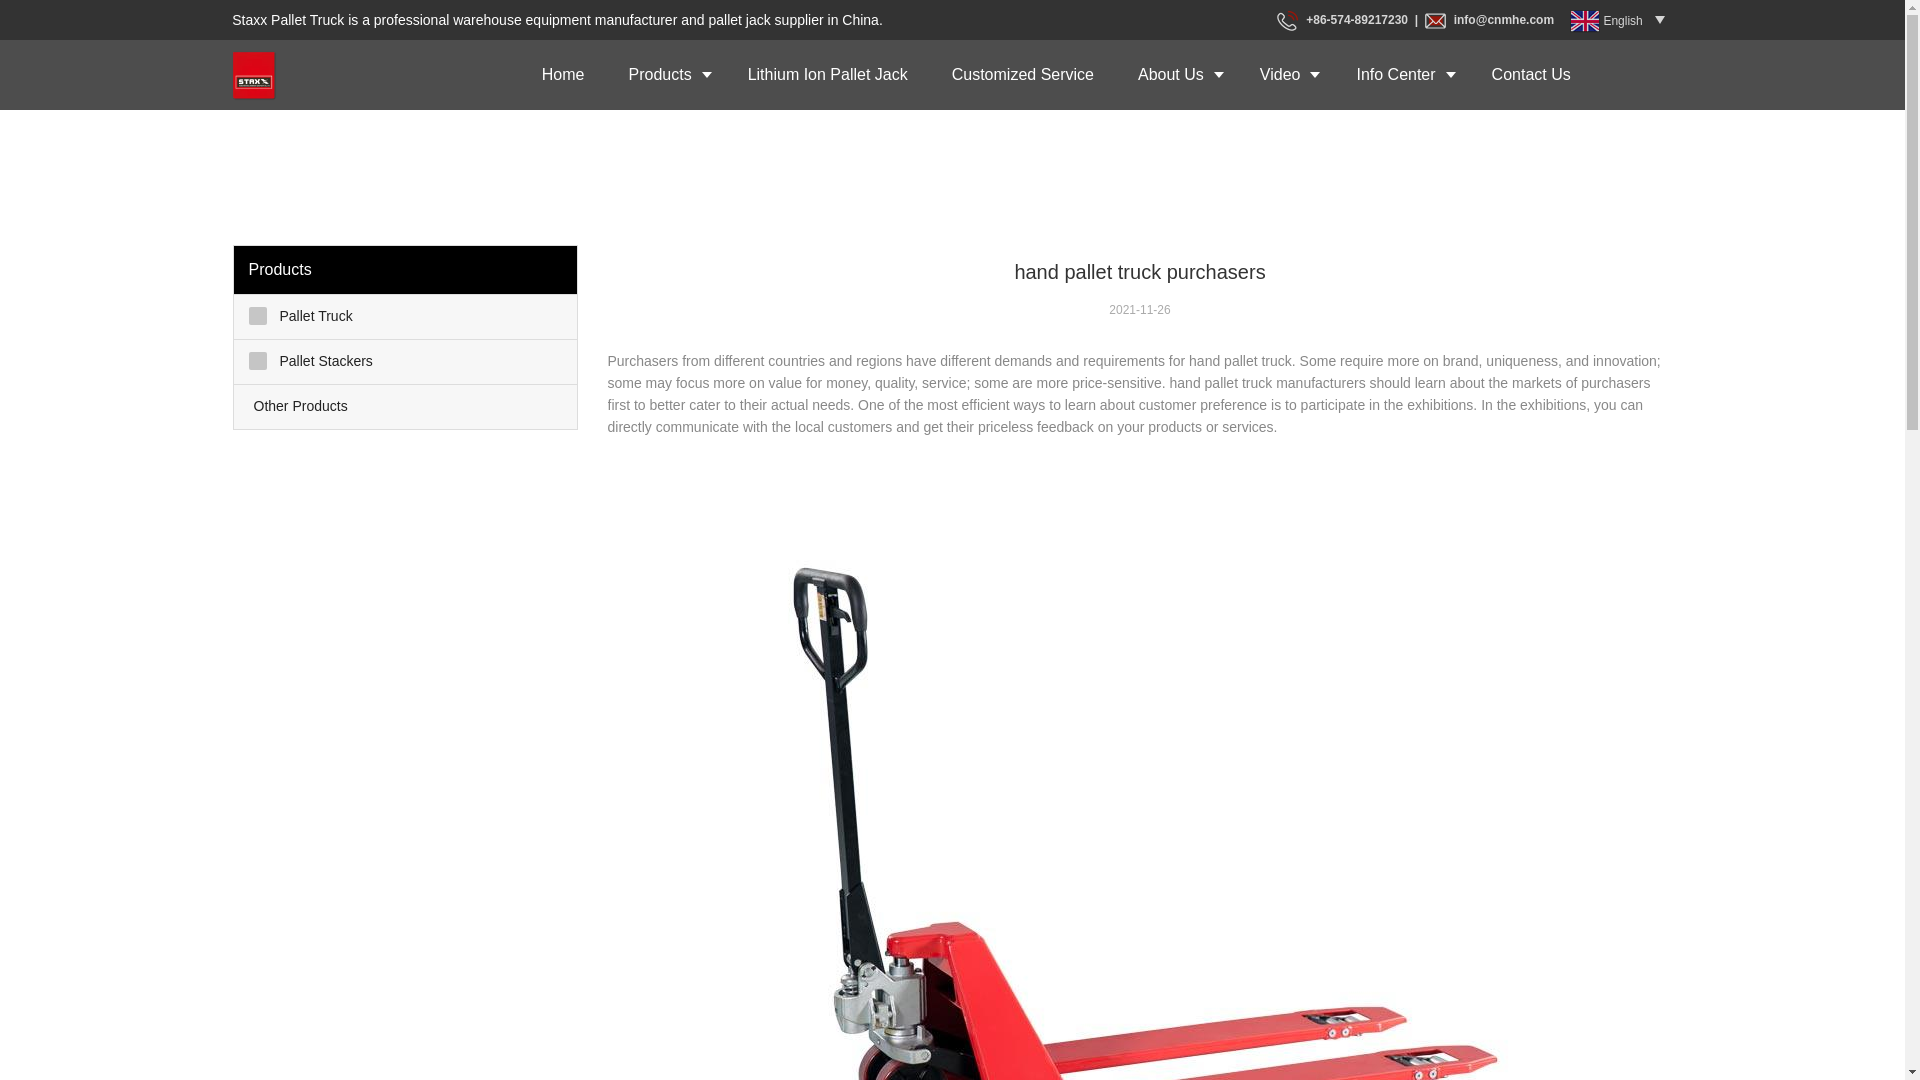 This screenshot has height=1080, width=1920. I want to click on Products, so click(666, 74).